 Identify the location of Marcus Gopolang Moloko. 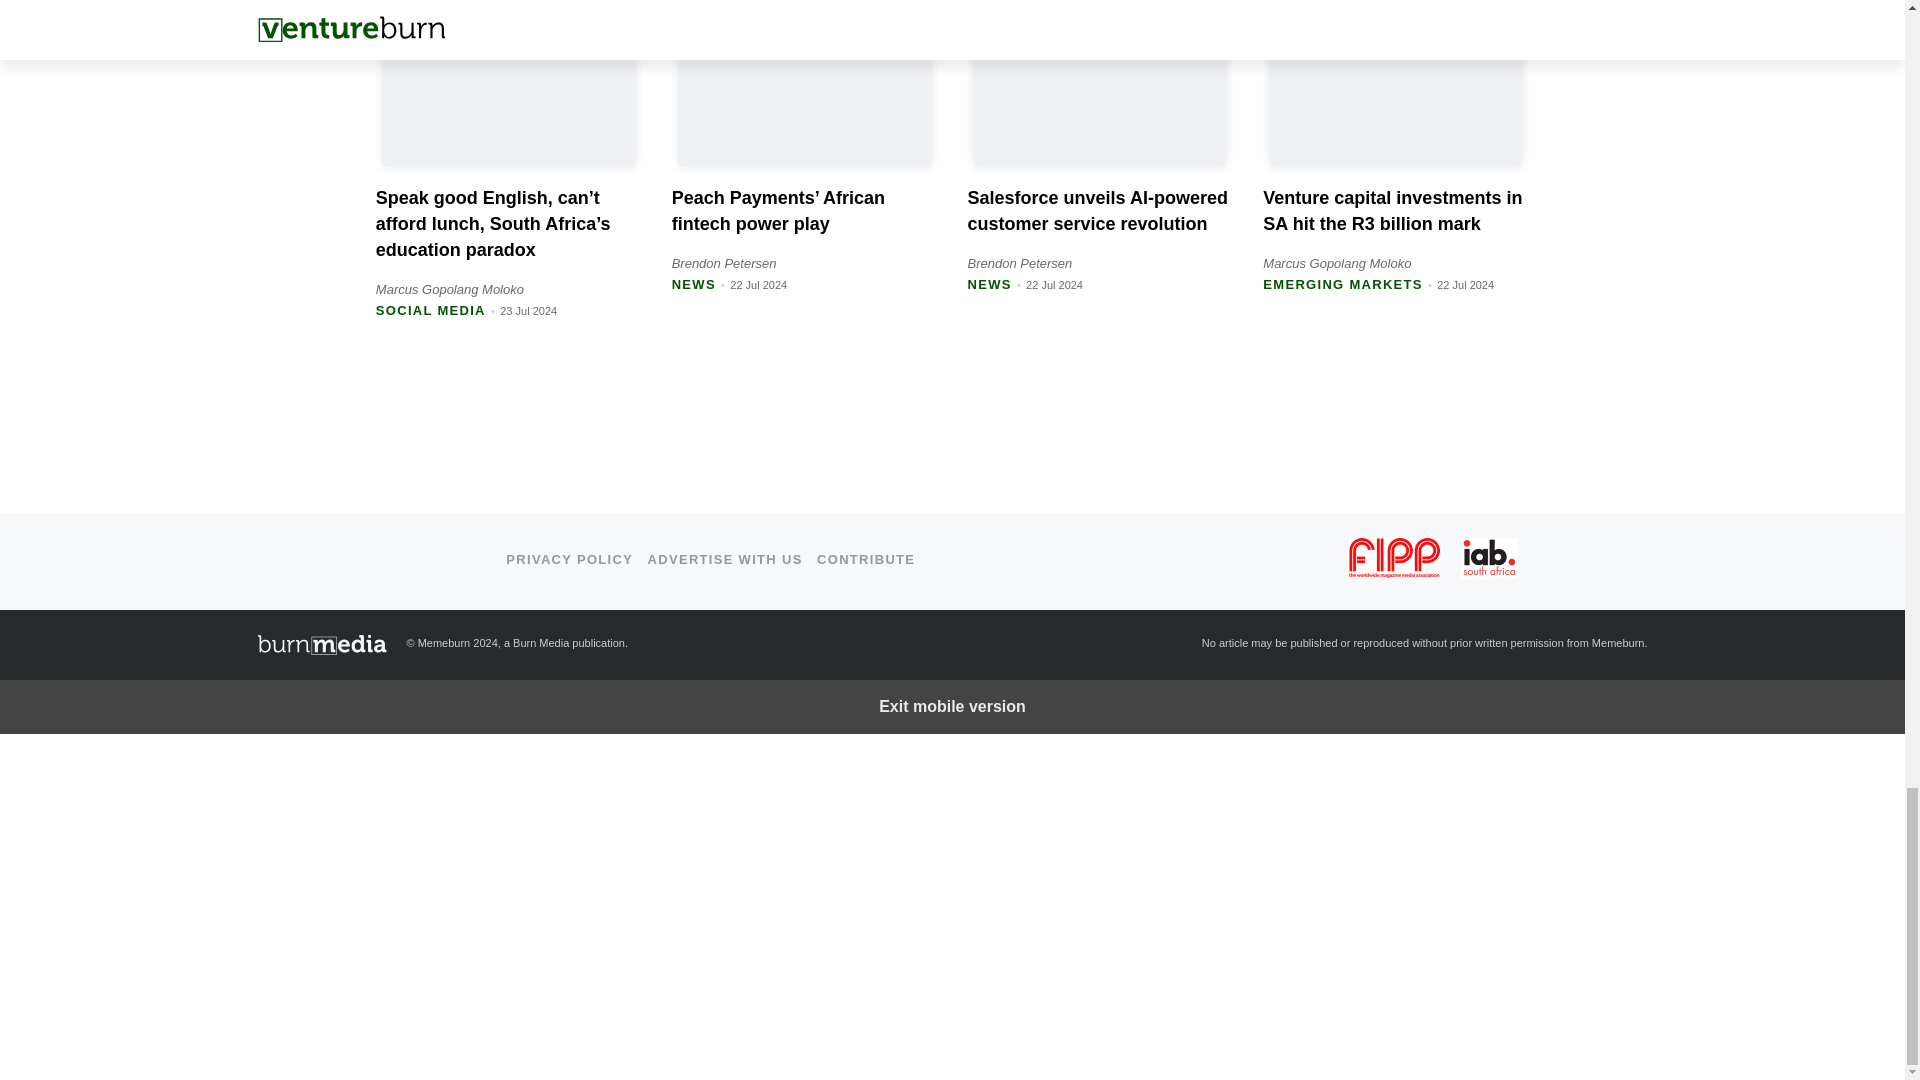
(1337, 263).